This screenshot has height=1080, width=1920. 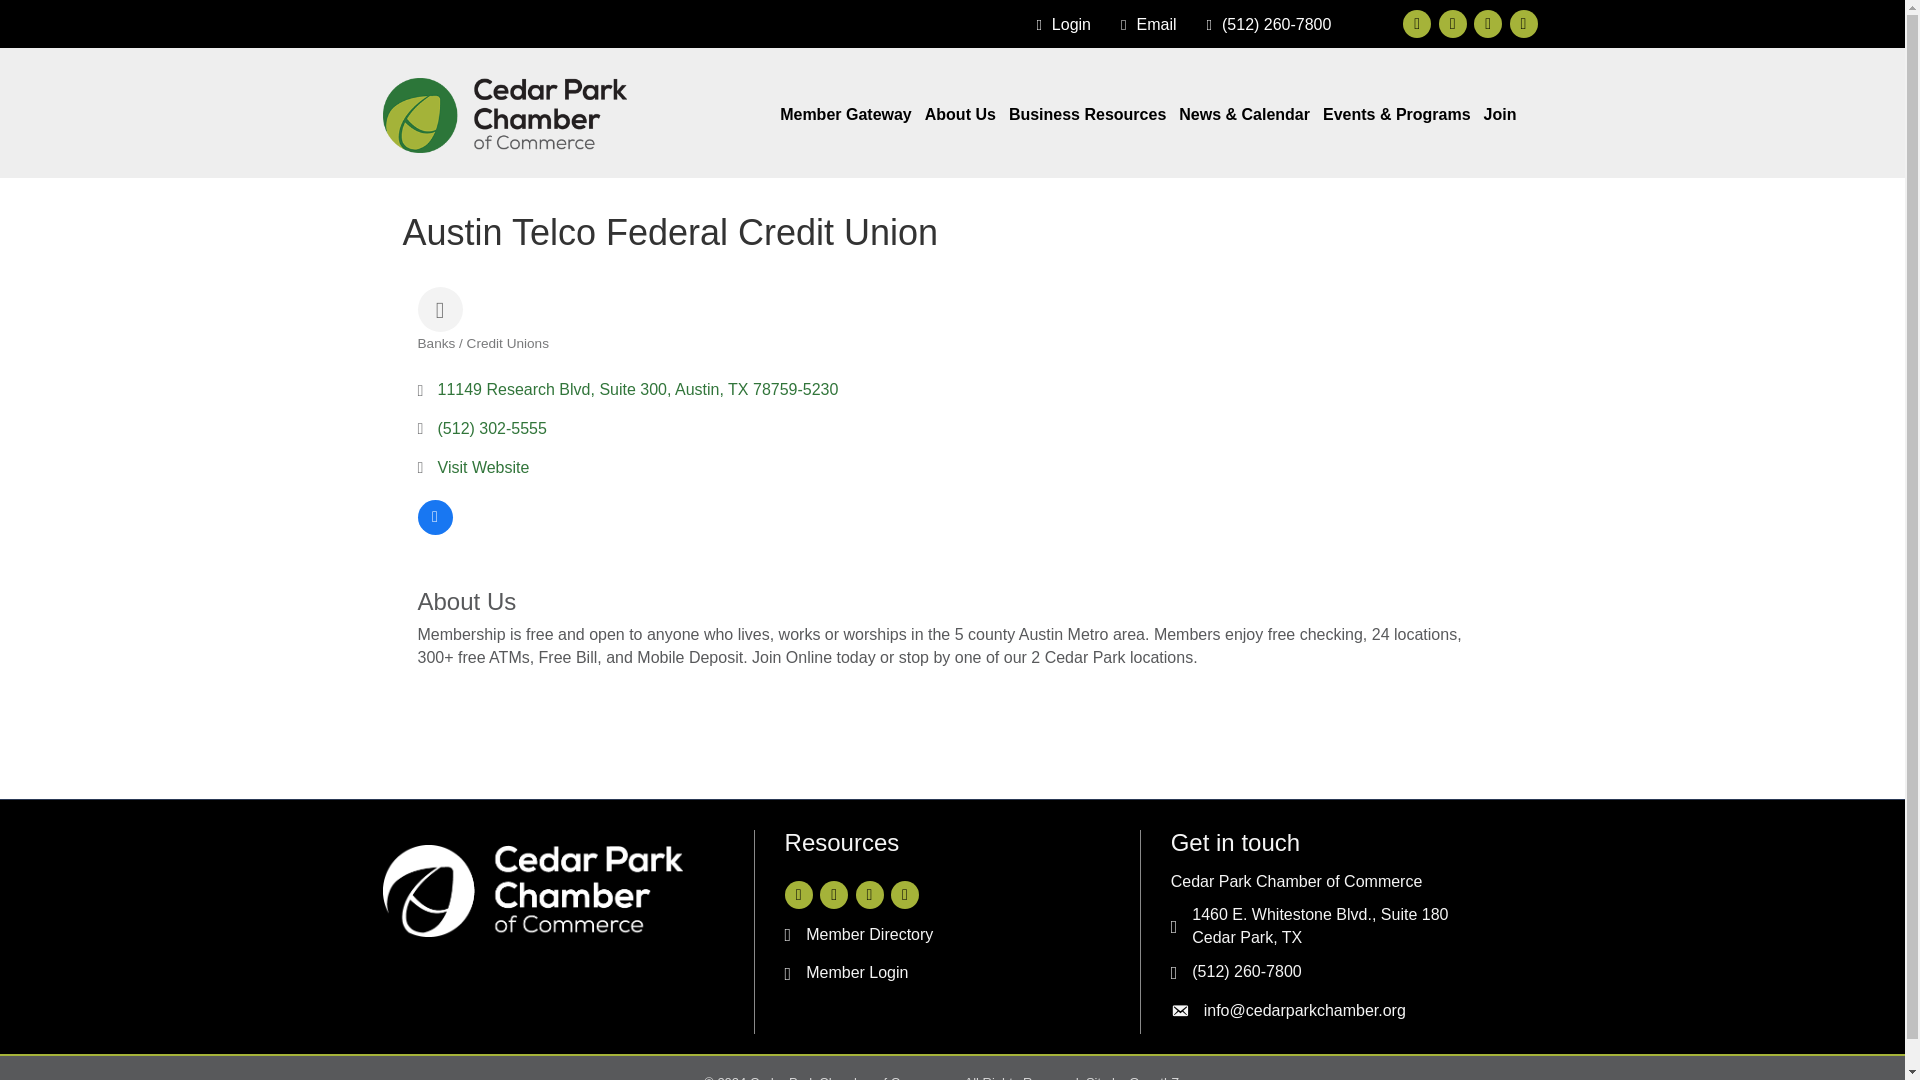 I want to click on View on Facebook, so click(x=436, y=528).